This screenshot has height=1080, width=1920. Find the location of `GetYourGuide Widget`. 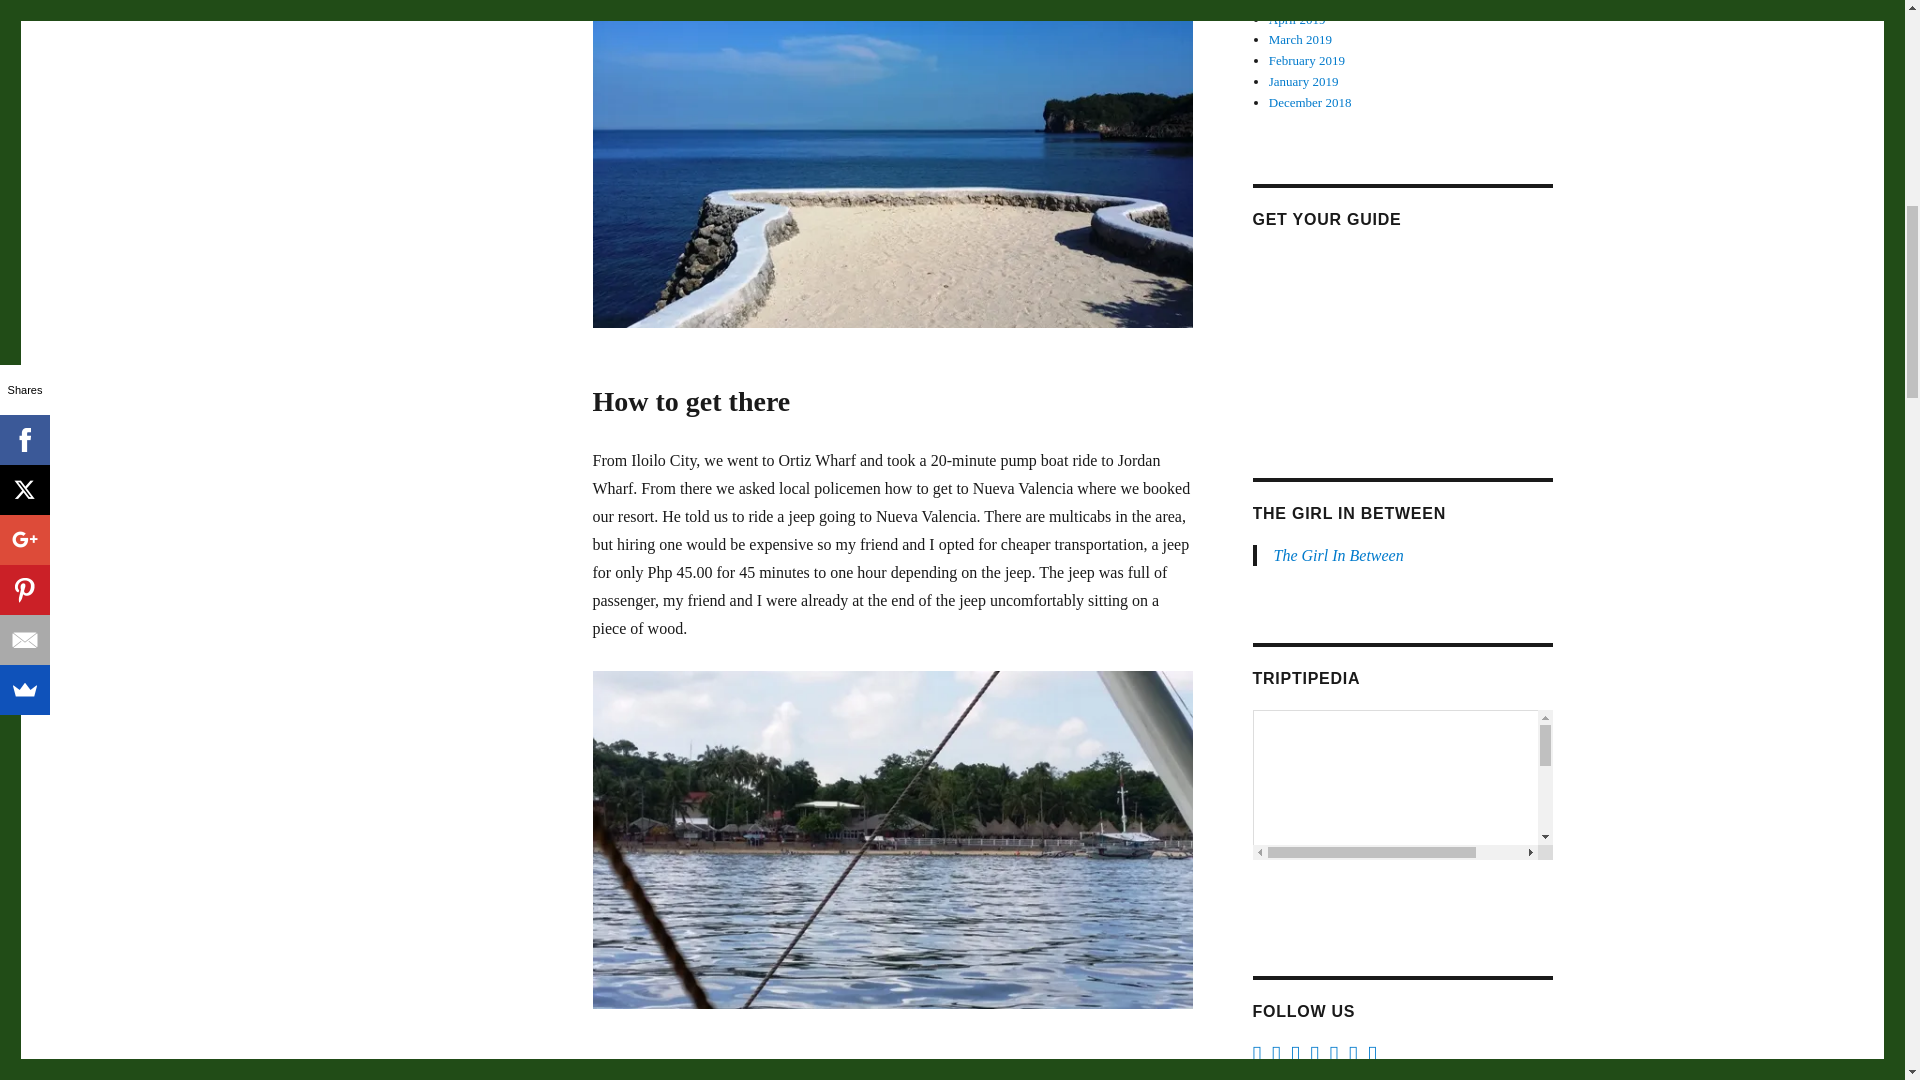

GetYourGuide Widget is located at coordinates (1401, 325).